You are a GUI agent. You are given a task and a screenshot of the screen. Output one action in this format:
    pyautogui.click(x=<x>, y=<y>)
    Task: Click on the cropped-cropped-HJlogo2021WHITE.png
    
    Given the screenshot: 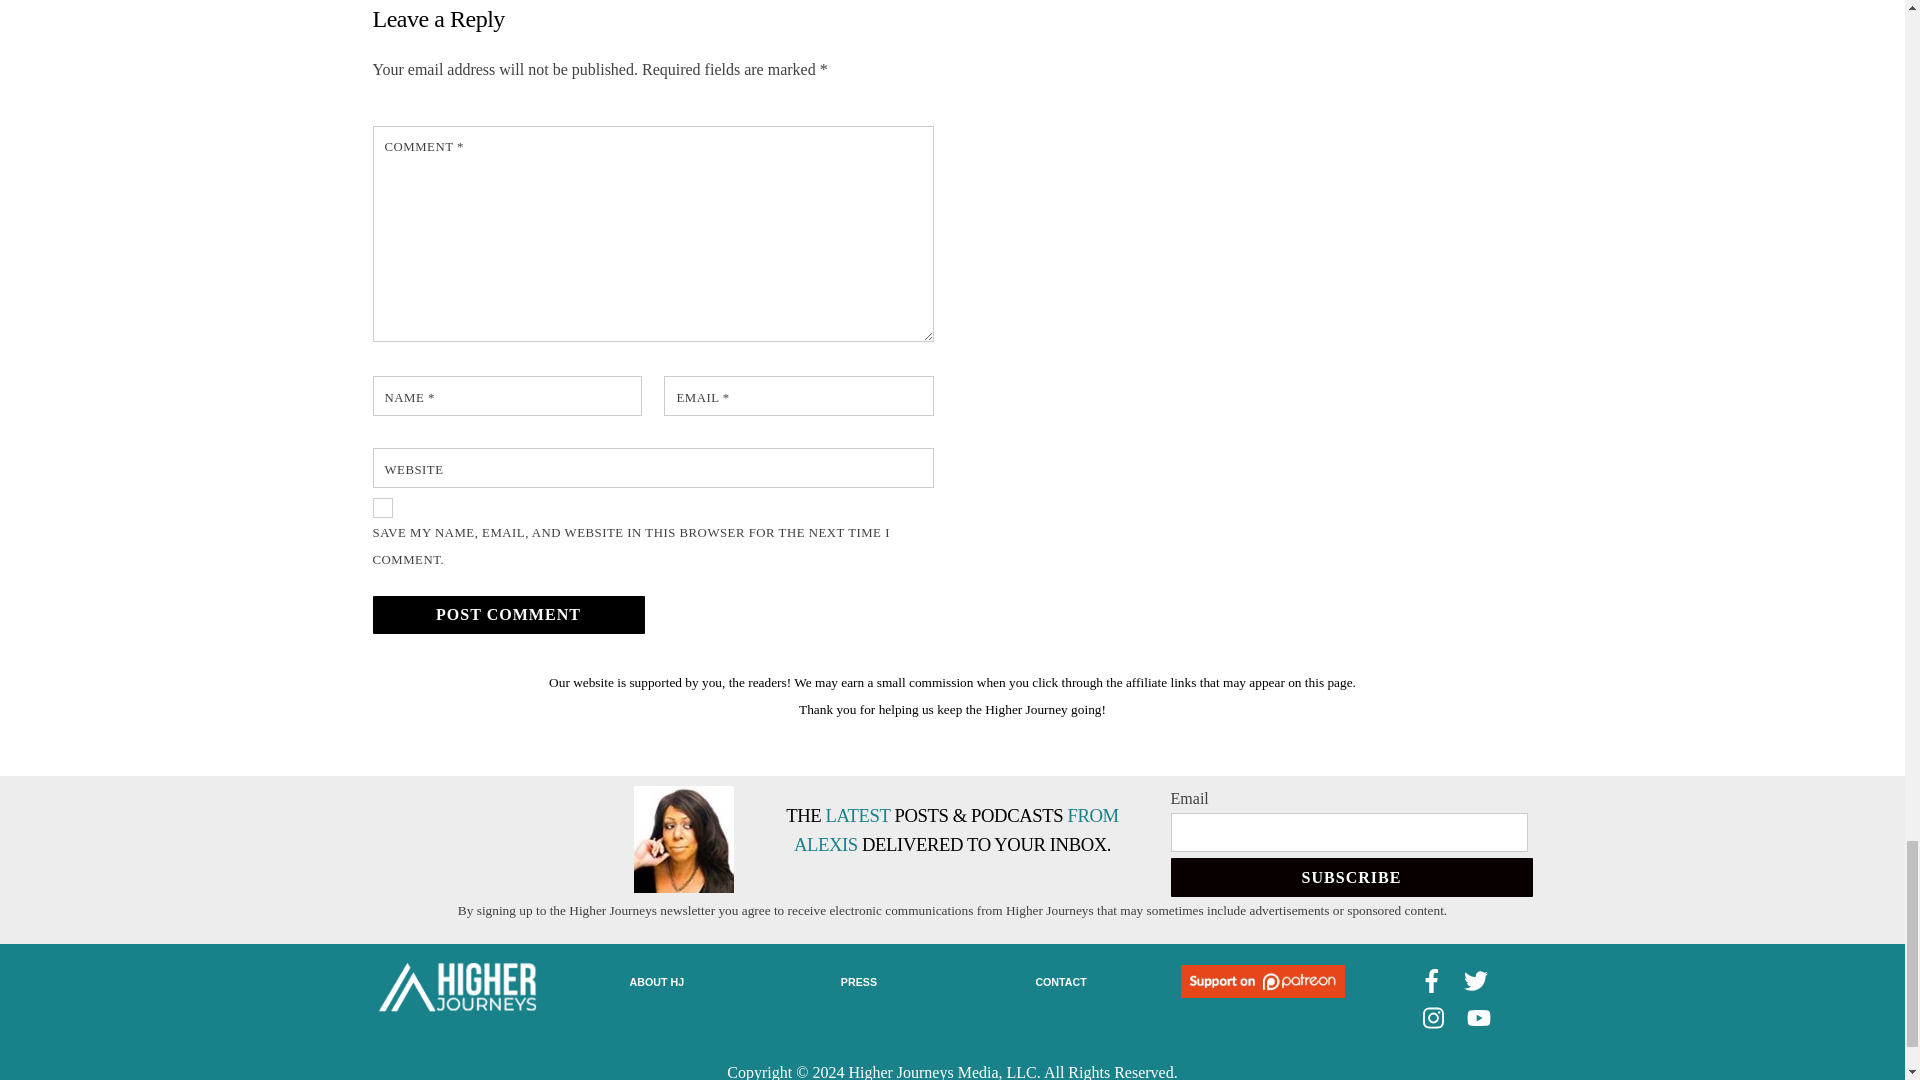 What is the action you would take?
    pyautogui.click(x=456, y=988)
    